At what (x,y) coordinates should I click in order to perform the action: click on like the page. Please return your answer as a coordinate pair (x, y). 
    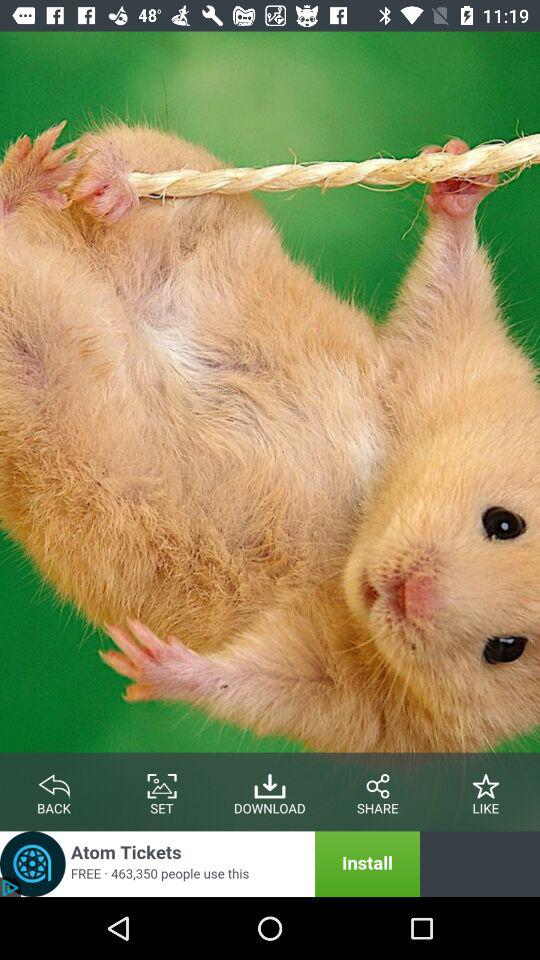
    Looking at the image, I should click on (486, 782).